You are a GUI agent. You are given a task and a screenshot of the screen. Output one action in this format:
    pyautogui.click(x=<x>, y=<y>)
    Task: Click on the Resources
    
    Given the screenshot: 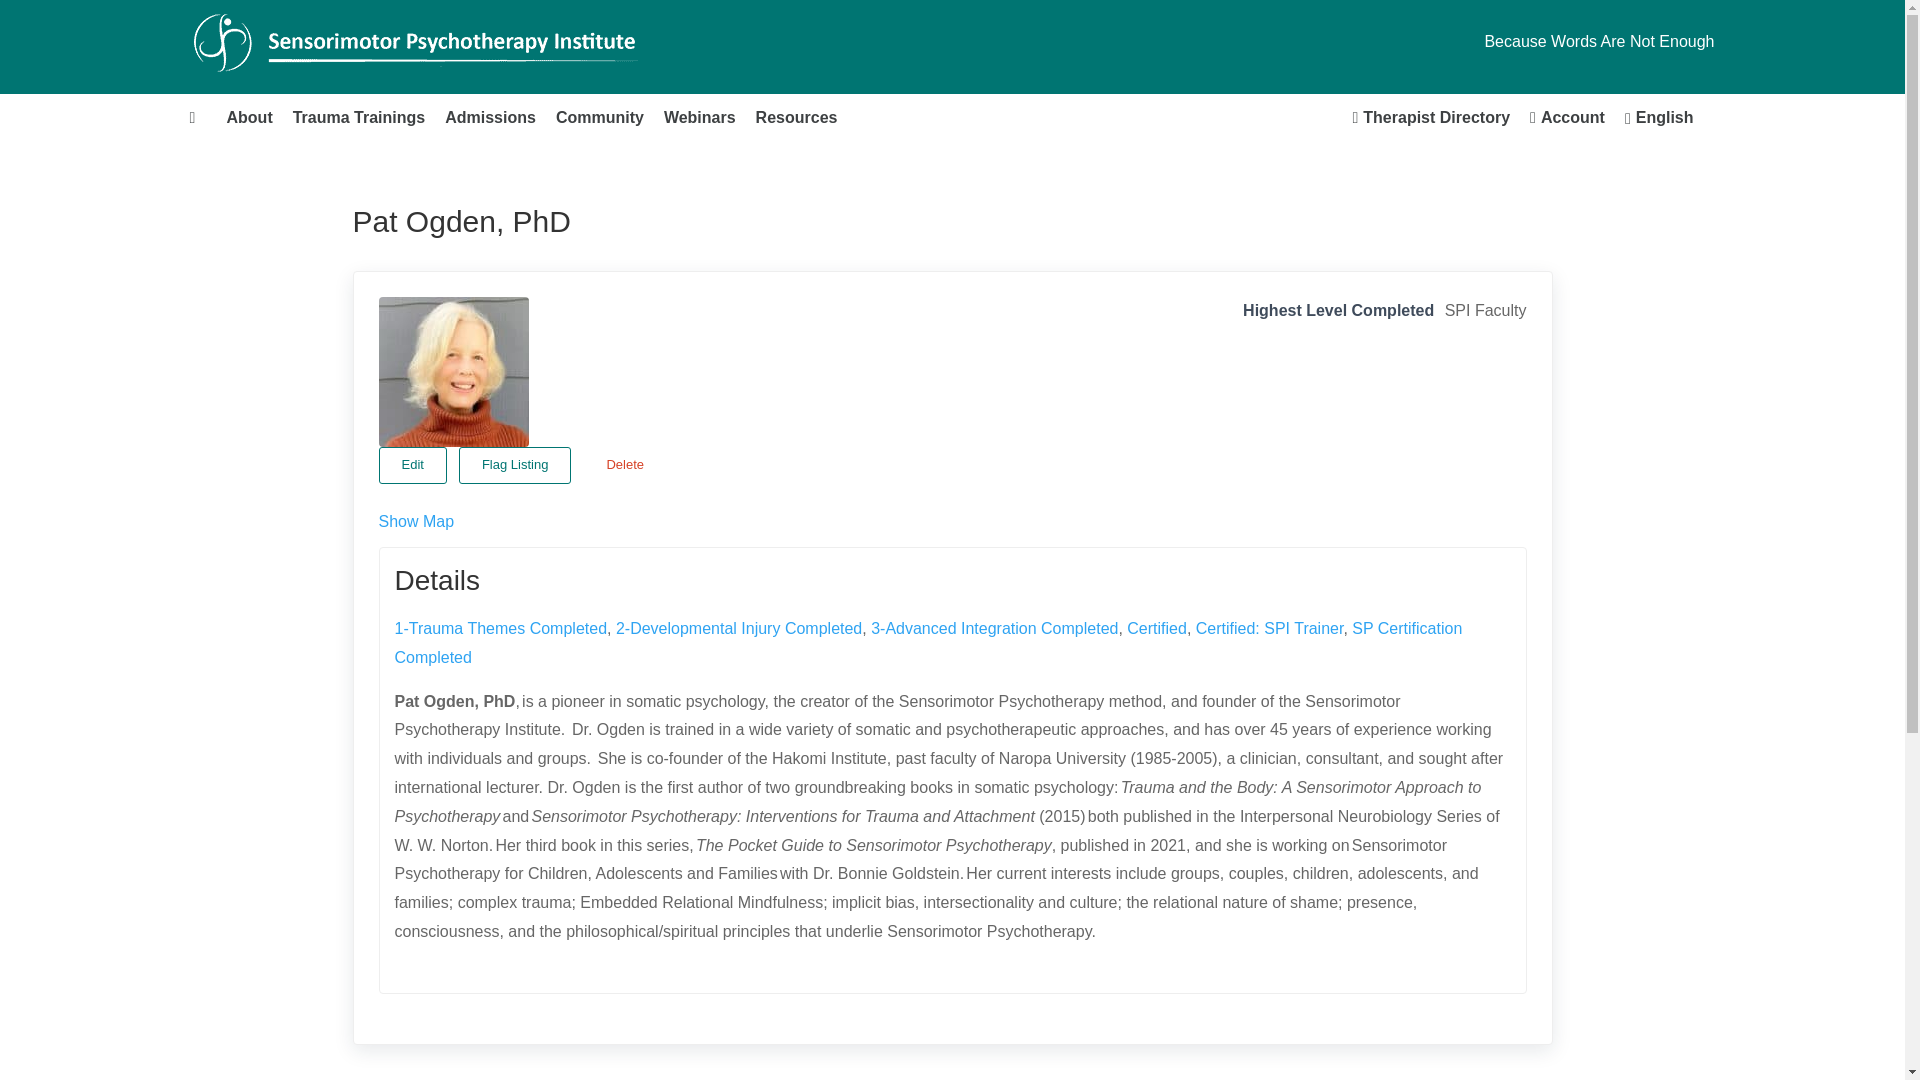 What is the action you would take?
    pyautogui.click(x=797, y=118)
    